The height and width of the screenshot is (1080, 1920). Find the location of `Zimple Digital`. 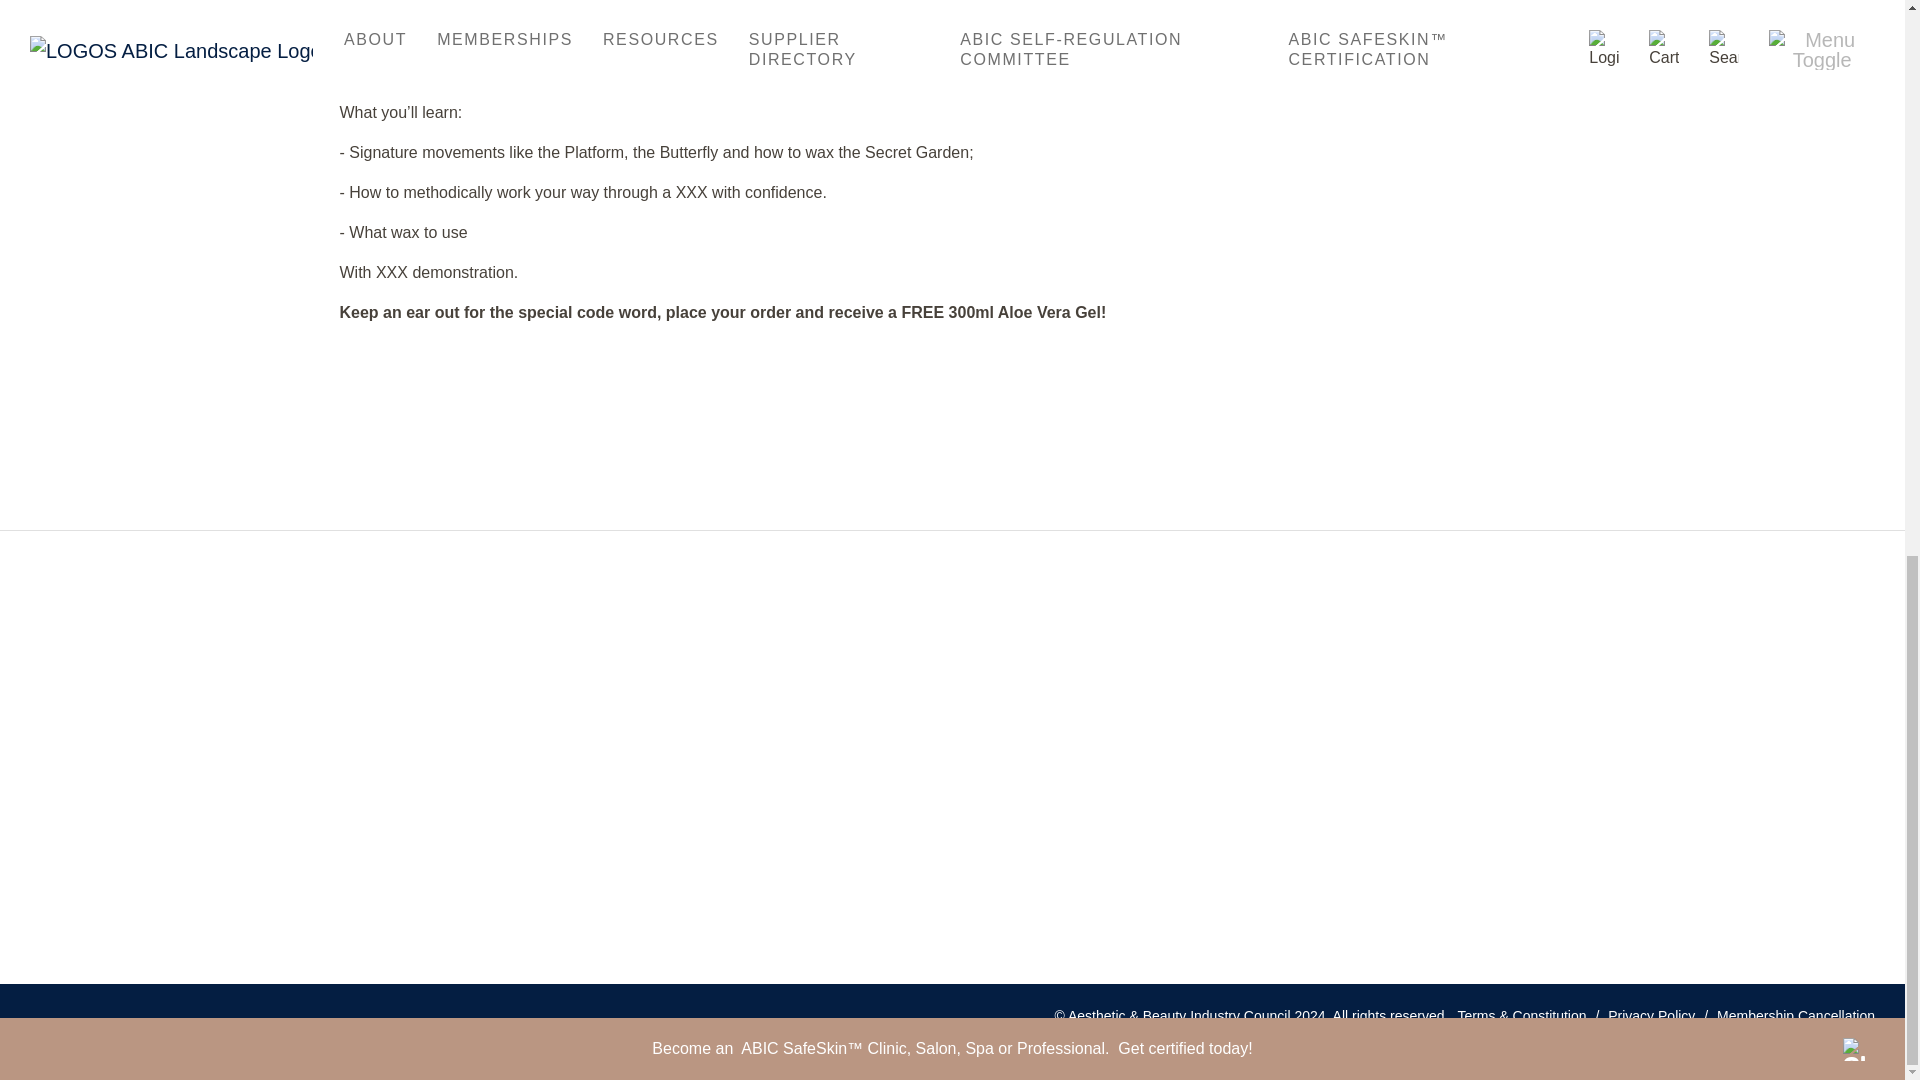

Zimple Digital is located at coordinates (1796, 1046).